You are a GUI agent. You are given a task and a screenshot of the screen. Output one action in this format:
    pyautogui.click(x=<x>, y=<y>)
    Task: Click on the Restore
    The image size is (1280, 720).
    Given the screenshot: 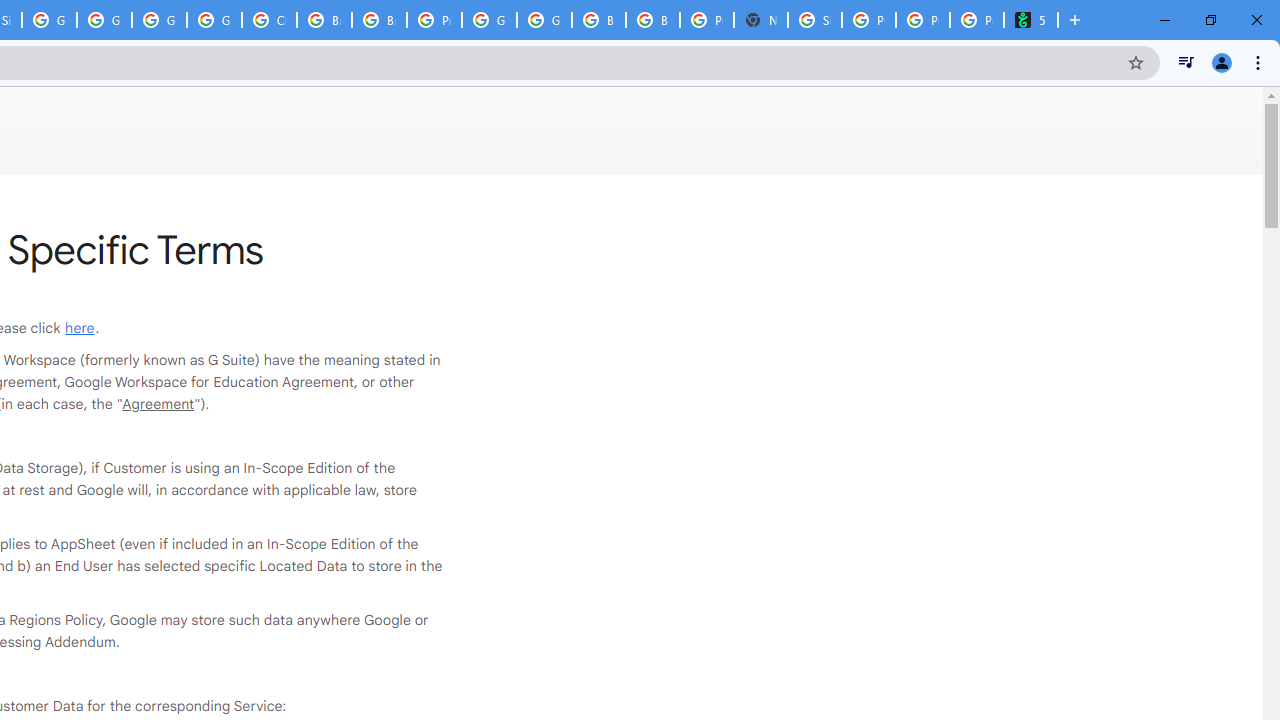 What is the action you would take?
    pyautogui.click(x=1210, y=20)
    